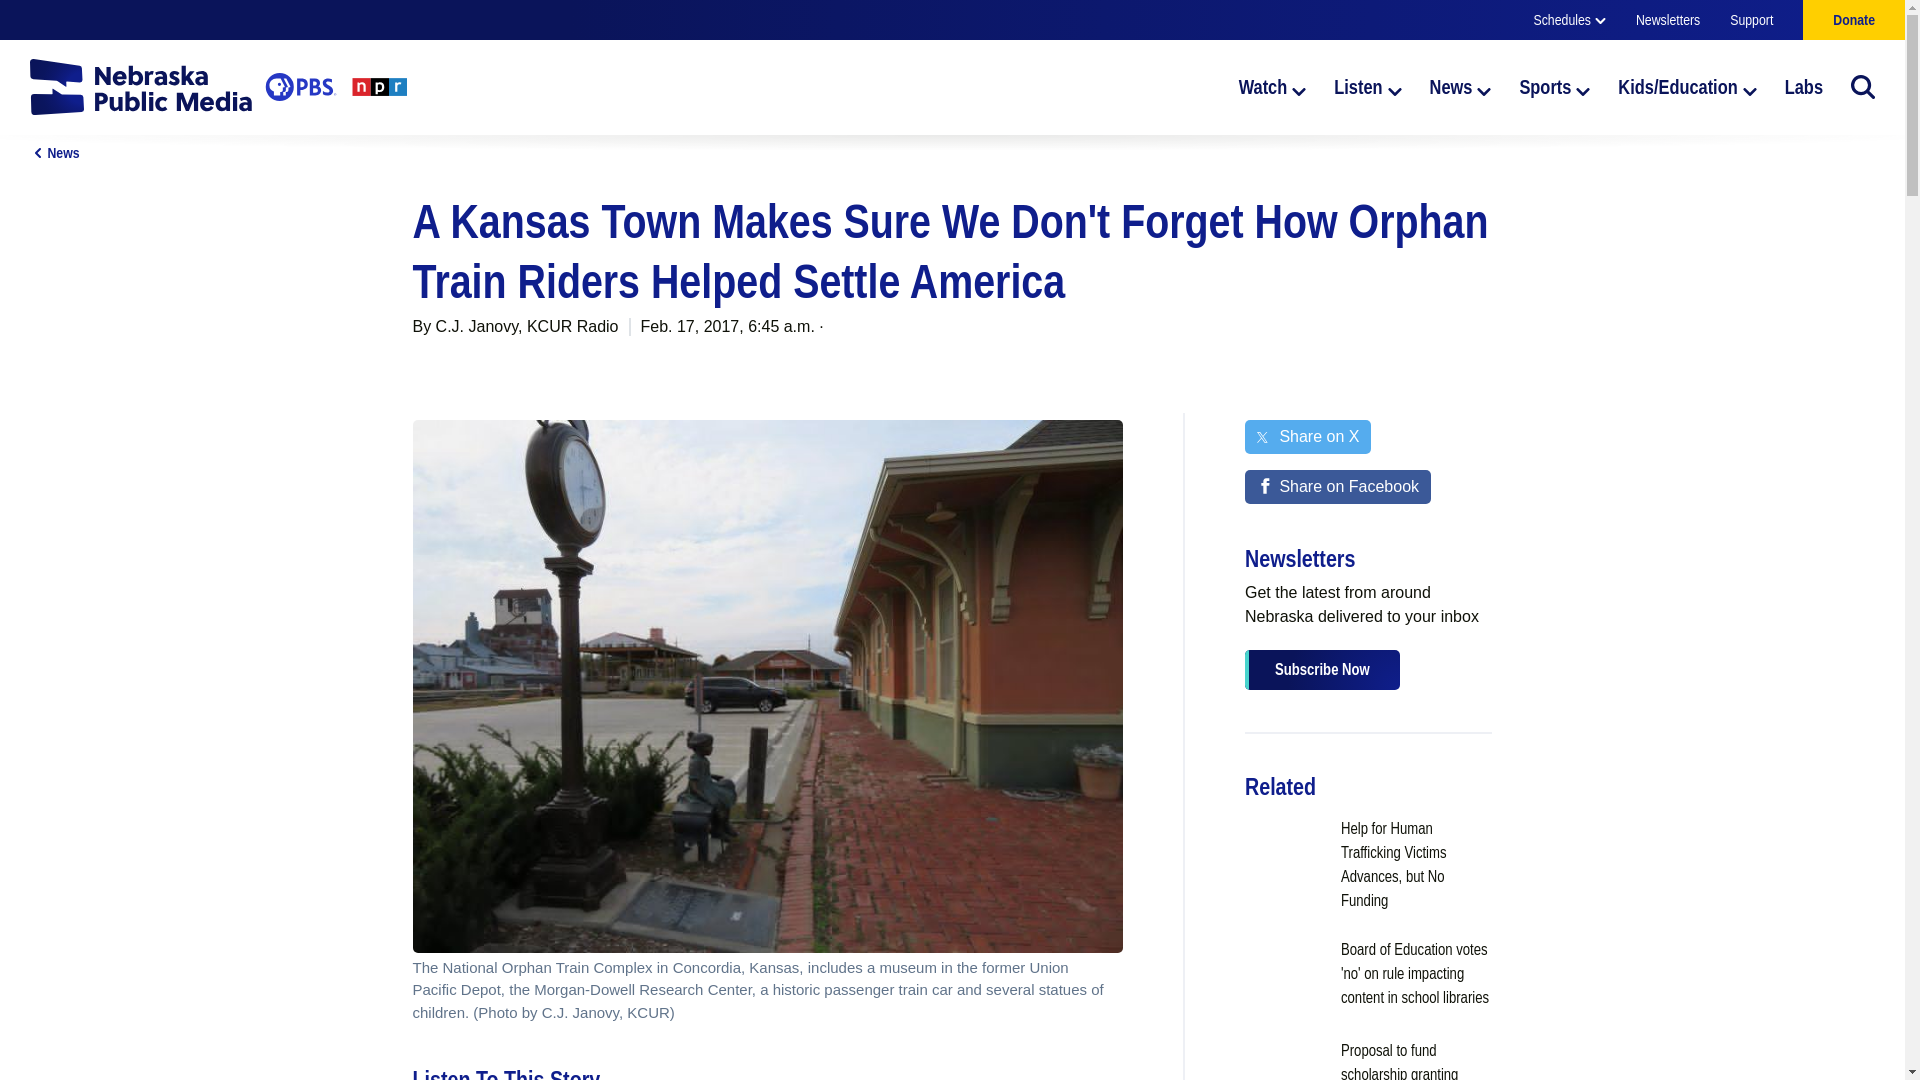 Image resolution: width=1920 pixels, height=1080 pixels. I want to click on Sports, so click(1554, 86).